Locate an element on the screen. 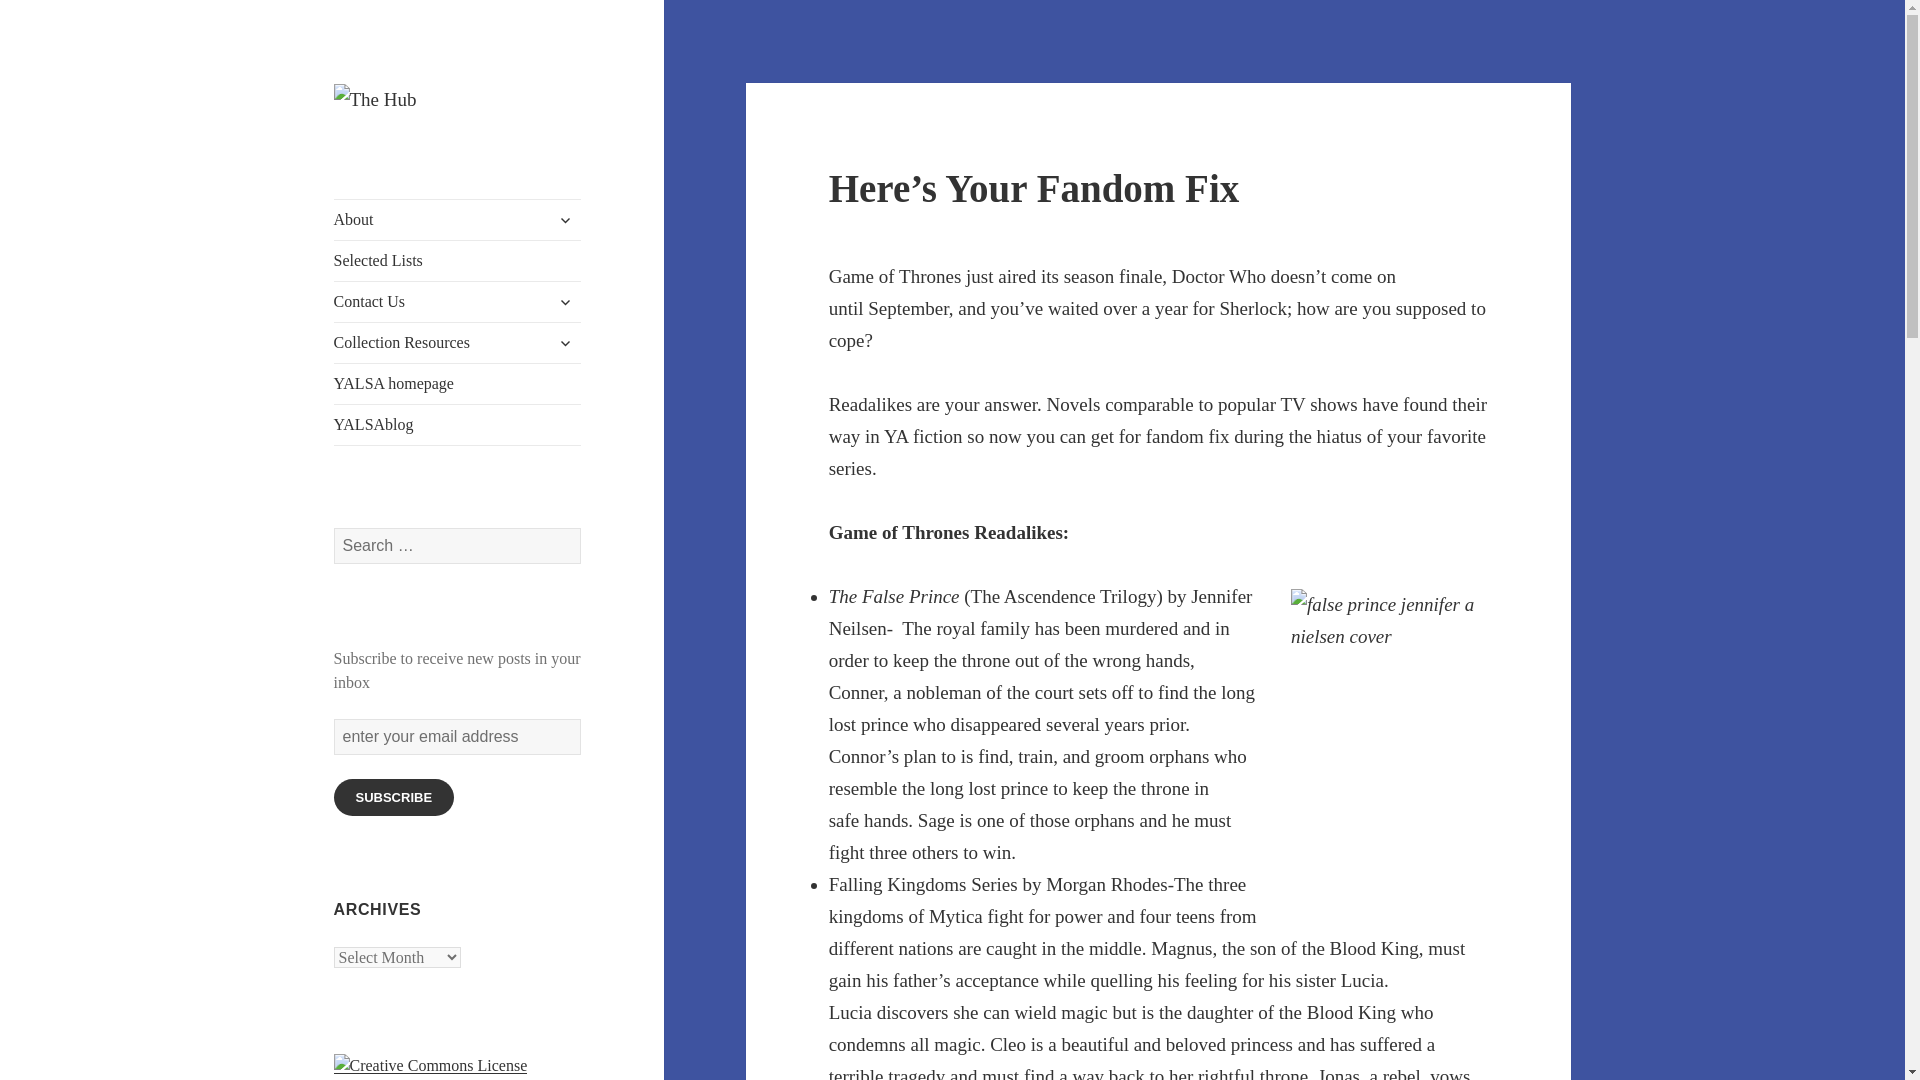 This screenshot has height=1080, width=1920. About is located at coordinates (458, 219).